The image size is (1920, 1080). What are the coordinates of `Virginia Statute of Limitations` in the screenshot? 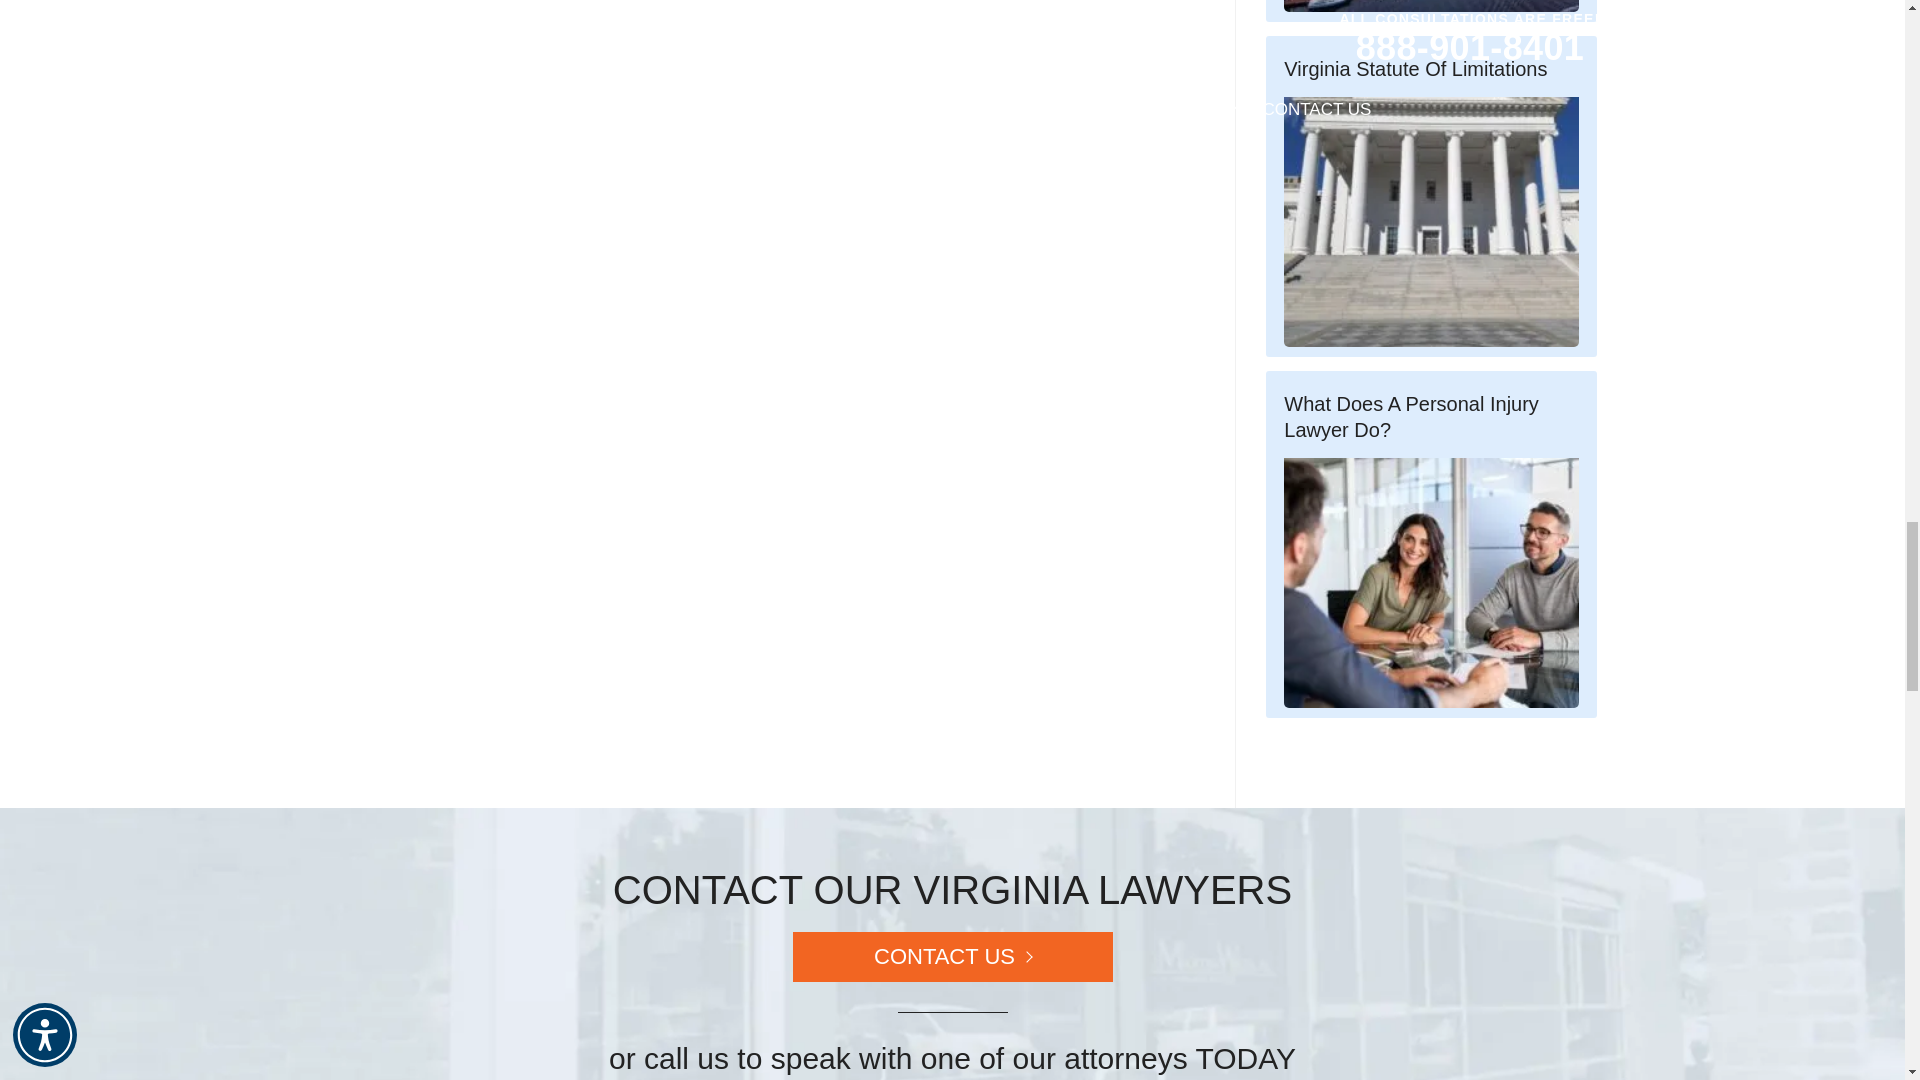 It's located at (1431, 222).